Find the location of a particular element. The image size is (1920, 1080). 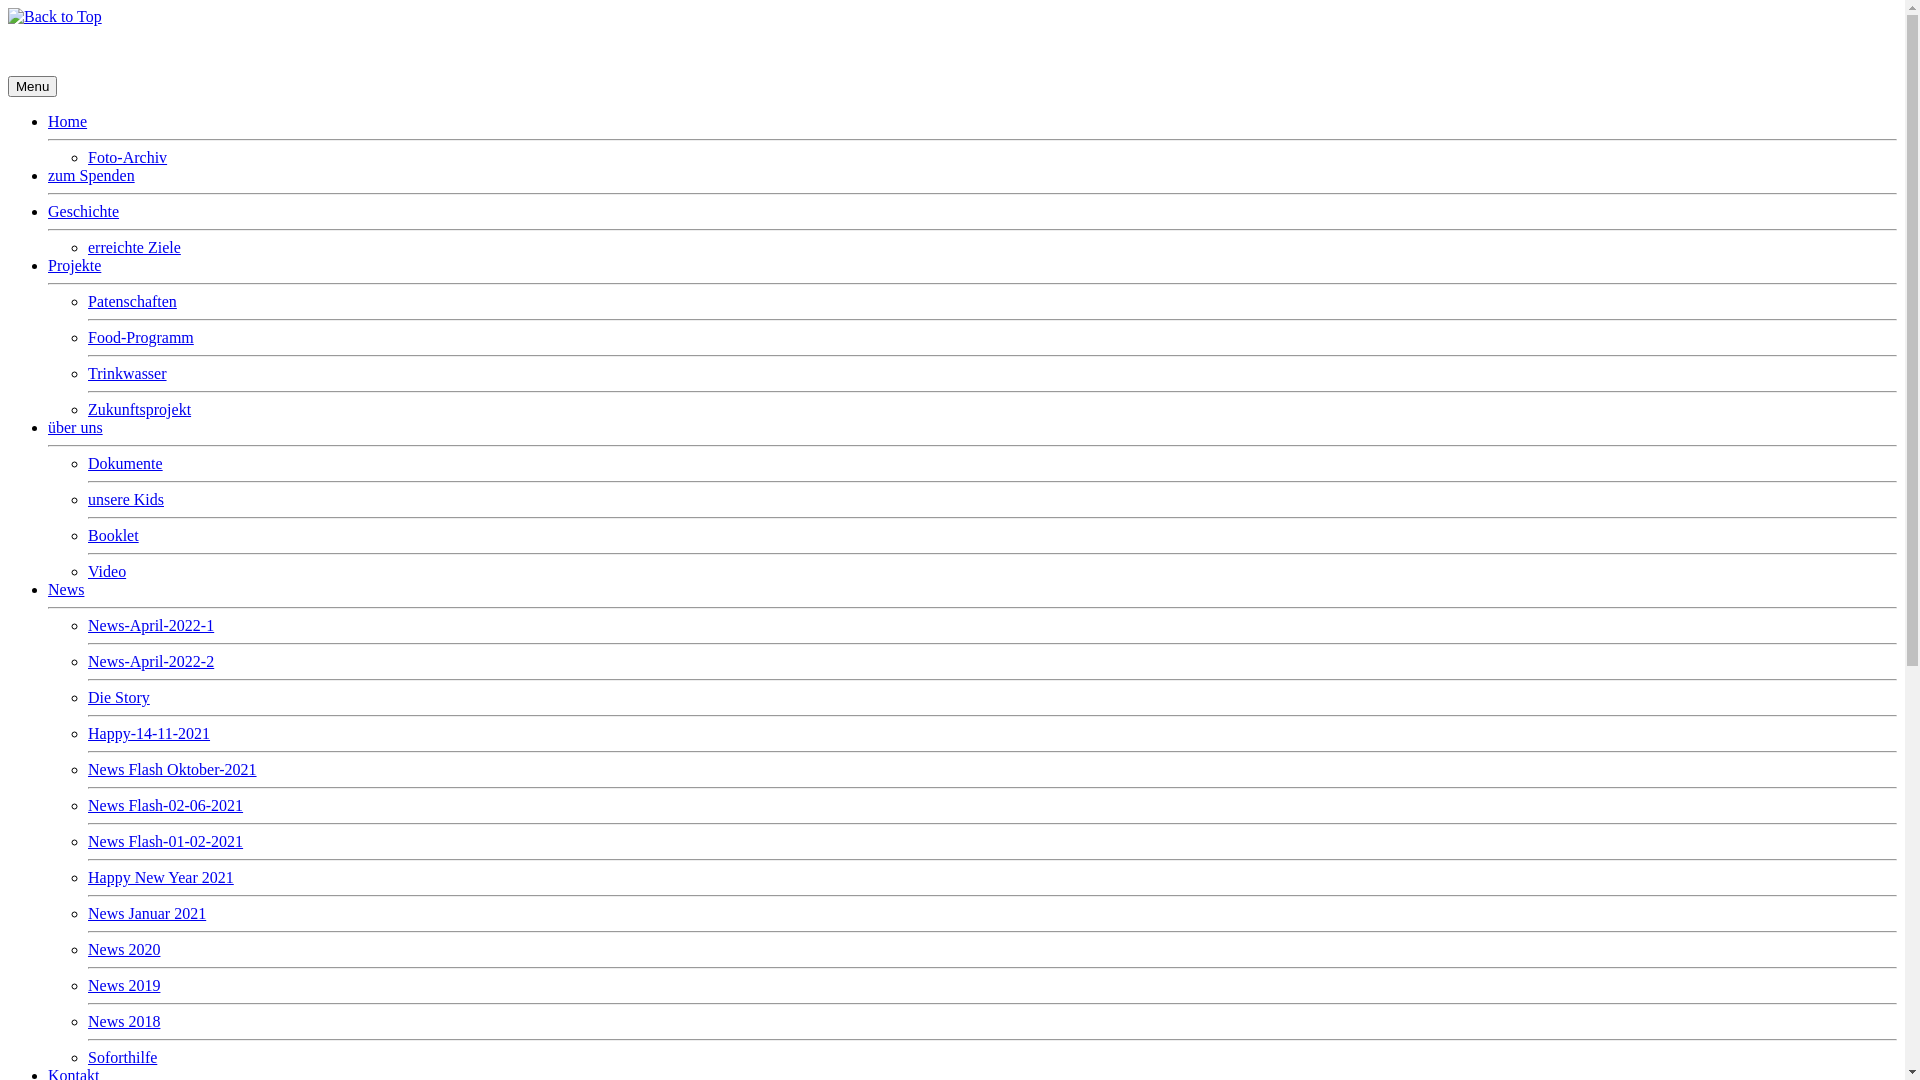

News Flash-01-02-2021 is located at coordinates (166, 842).